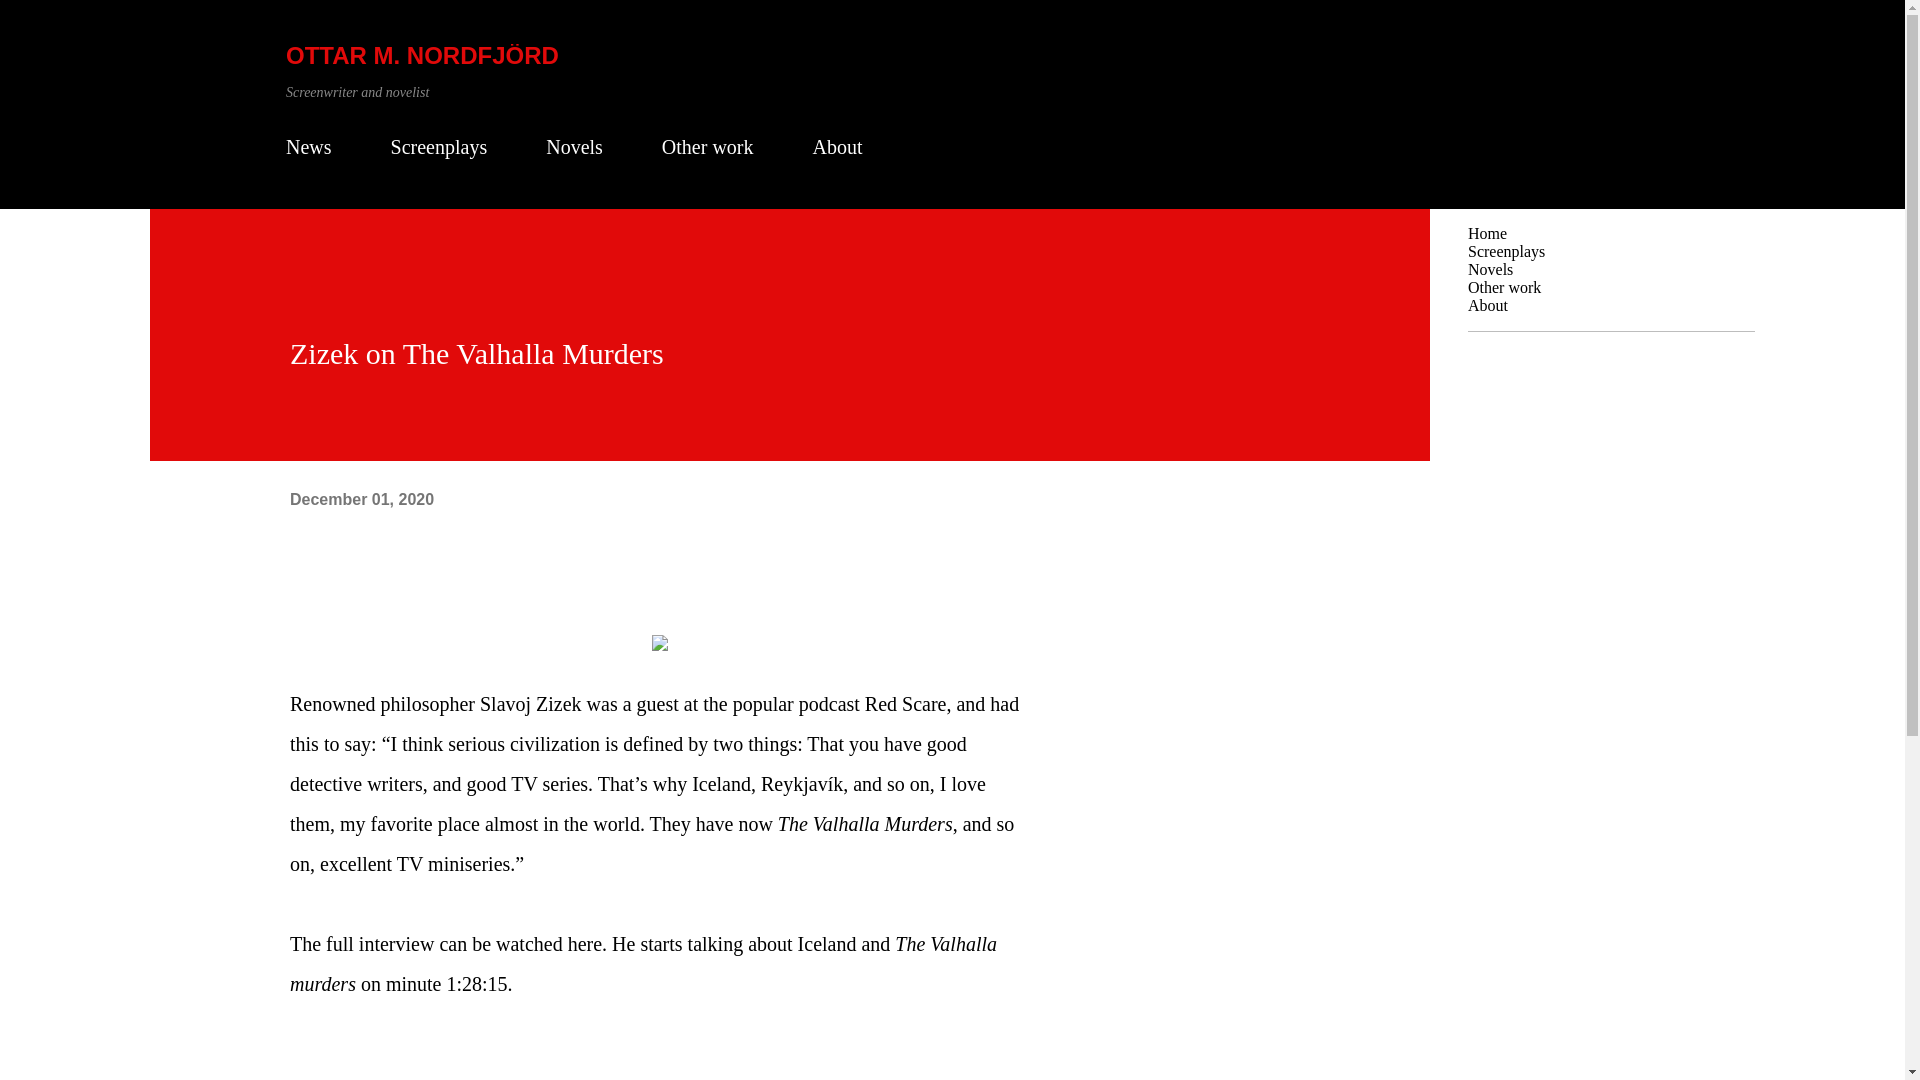 The image size is (1920, 1080). What do you see at coordinates (361, 499) in the screenshot?
I see `December 01, 2020` at bounding box center [361, 499].